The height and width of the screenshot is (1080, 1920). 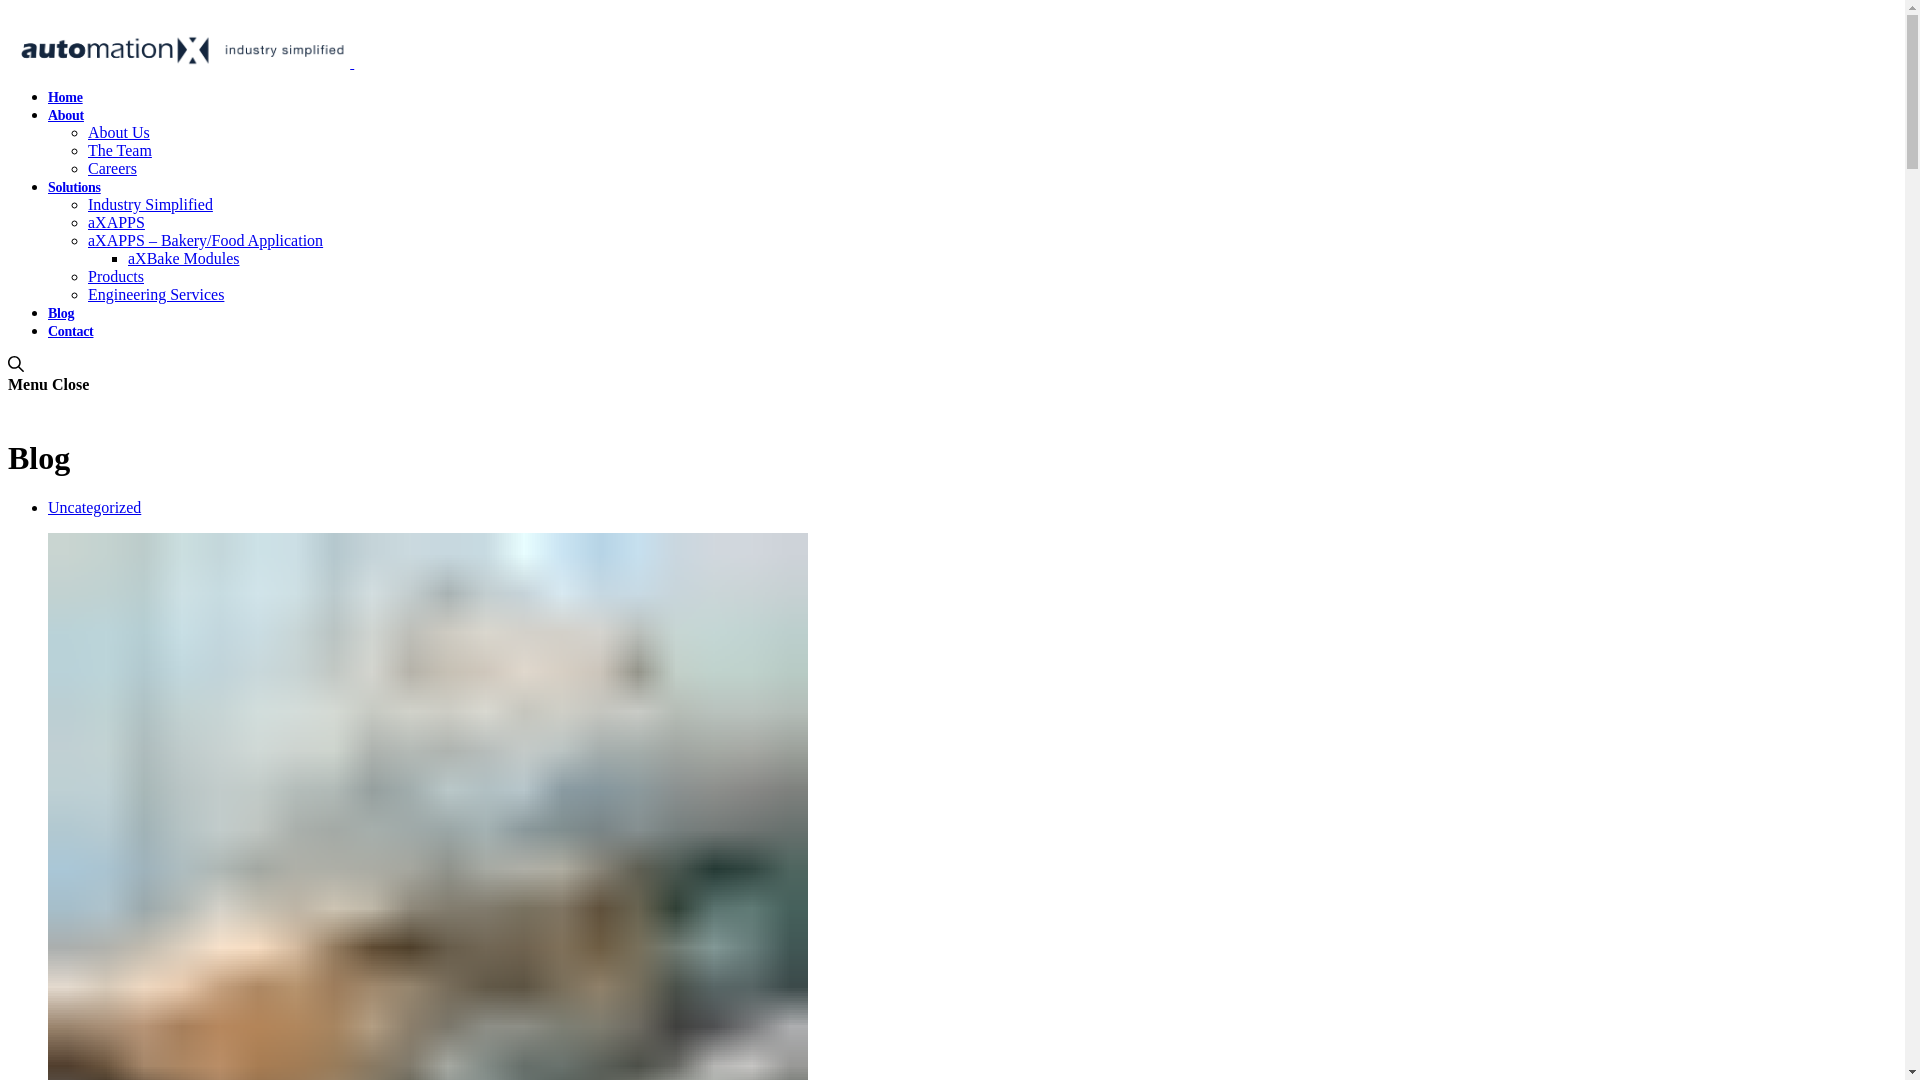 What do you see at coordinates (184, 258) in the screenshot?
I see `aXBake Modules` at bounding box center [184, 258].